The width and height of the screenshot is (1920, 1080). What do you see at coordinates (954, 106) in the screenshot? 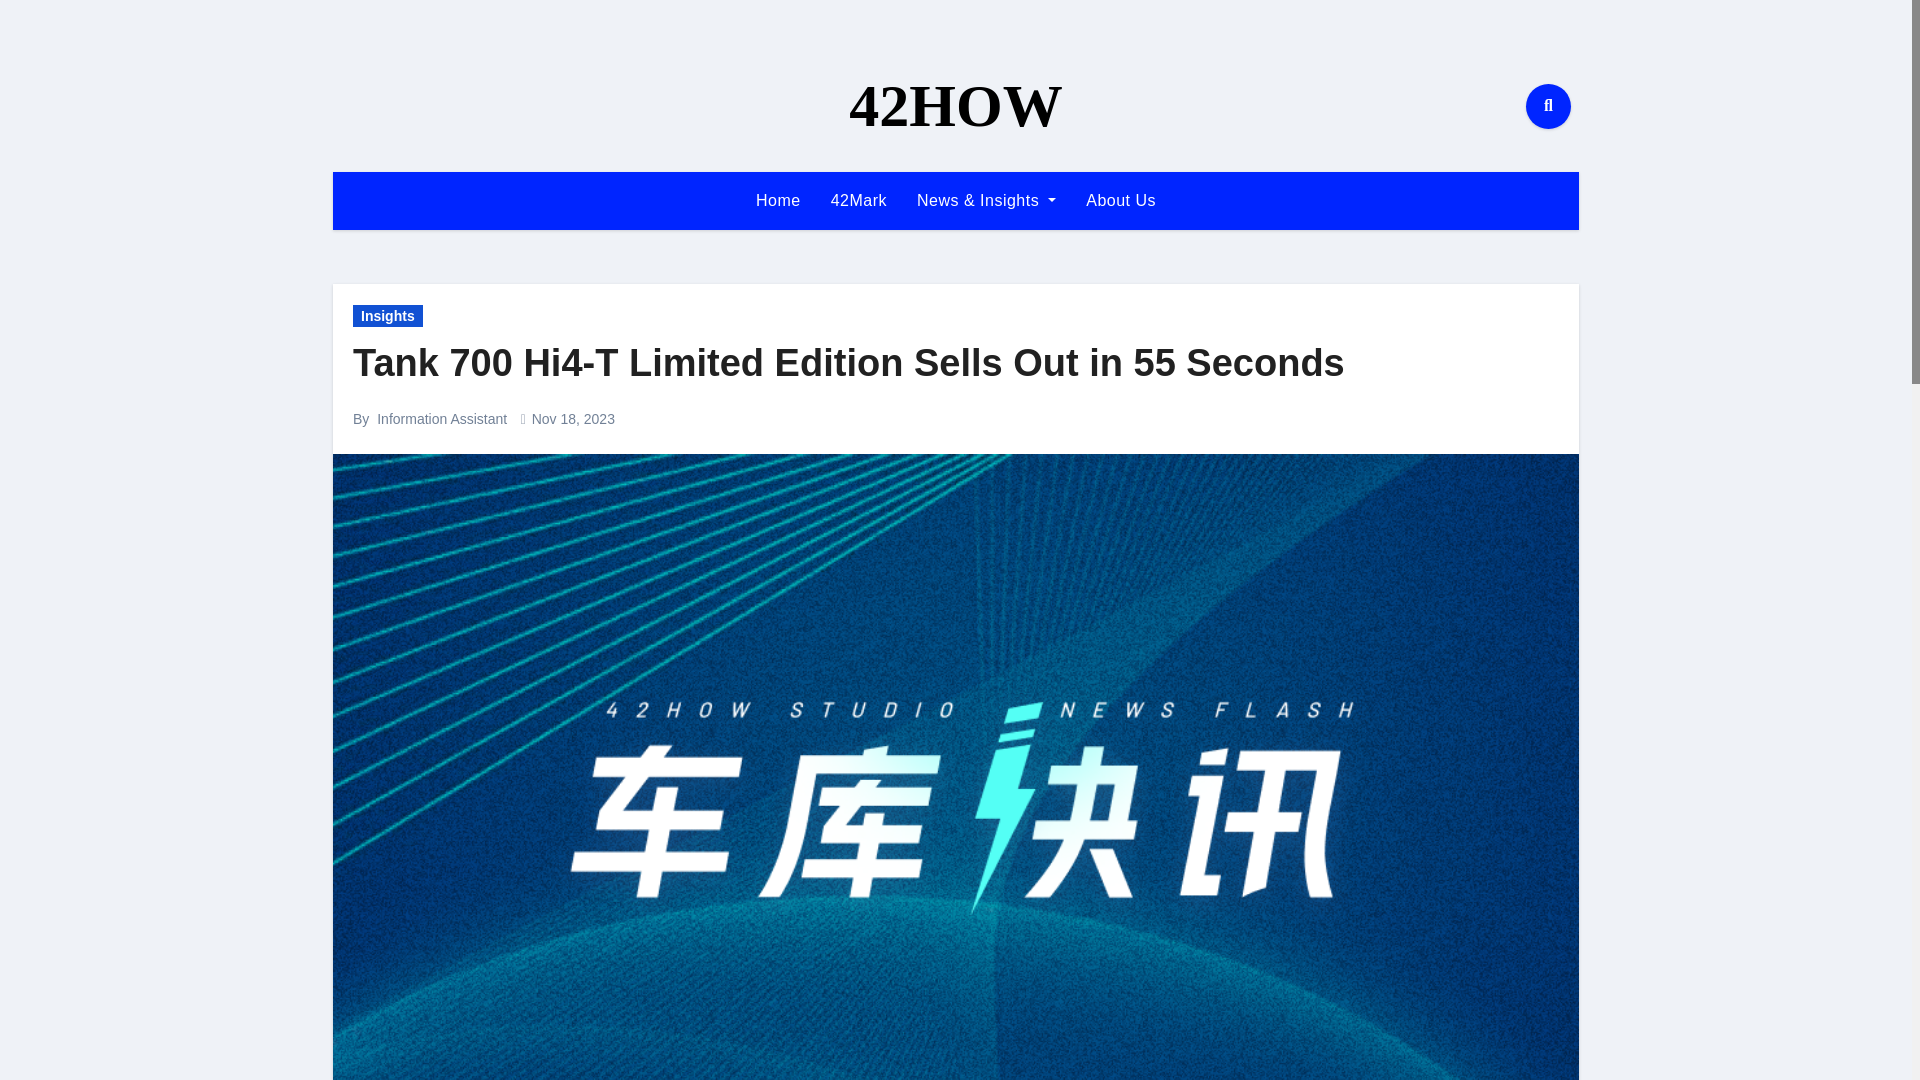
I see `42HOW` at bounding box center [954, 106].